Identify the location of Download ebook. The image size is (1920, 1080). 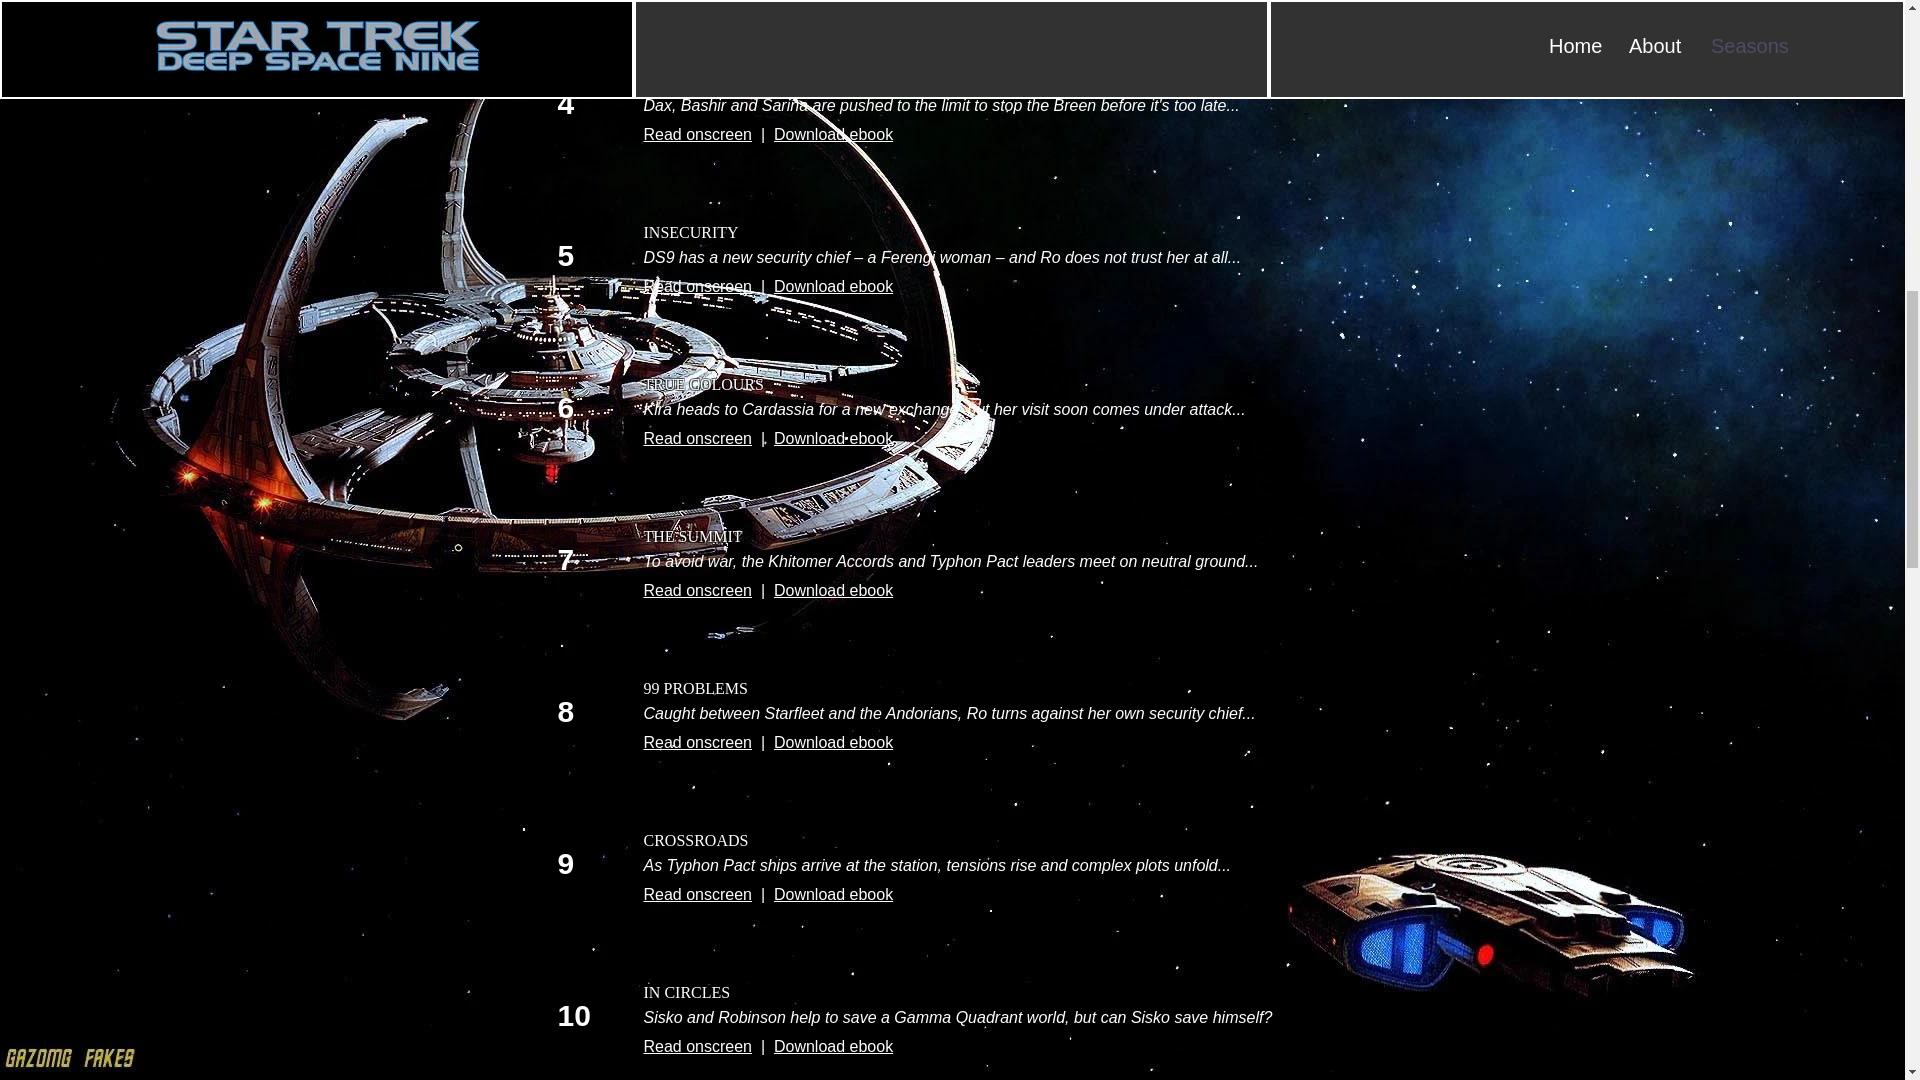
(832, 1046).